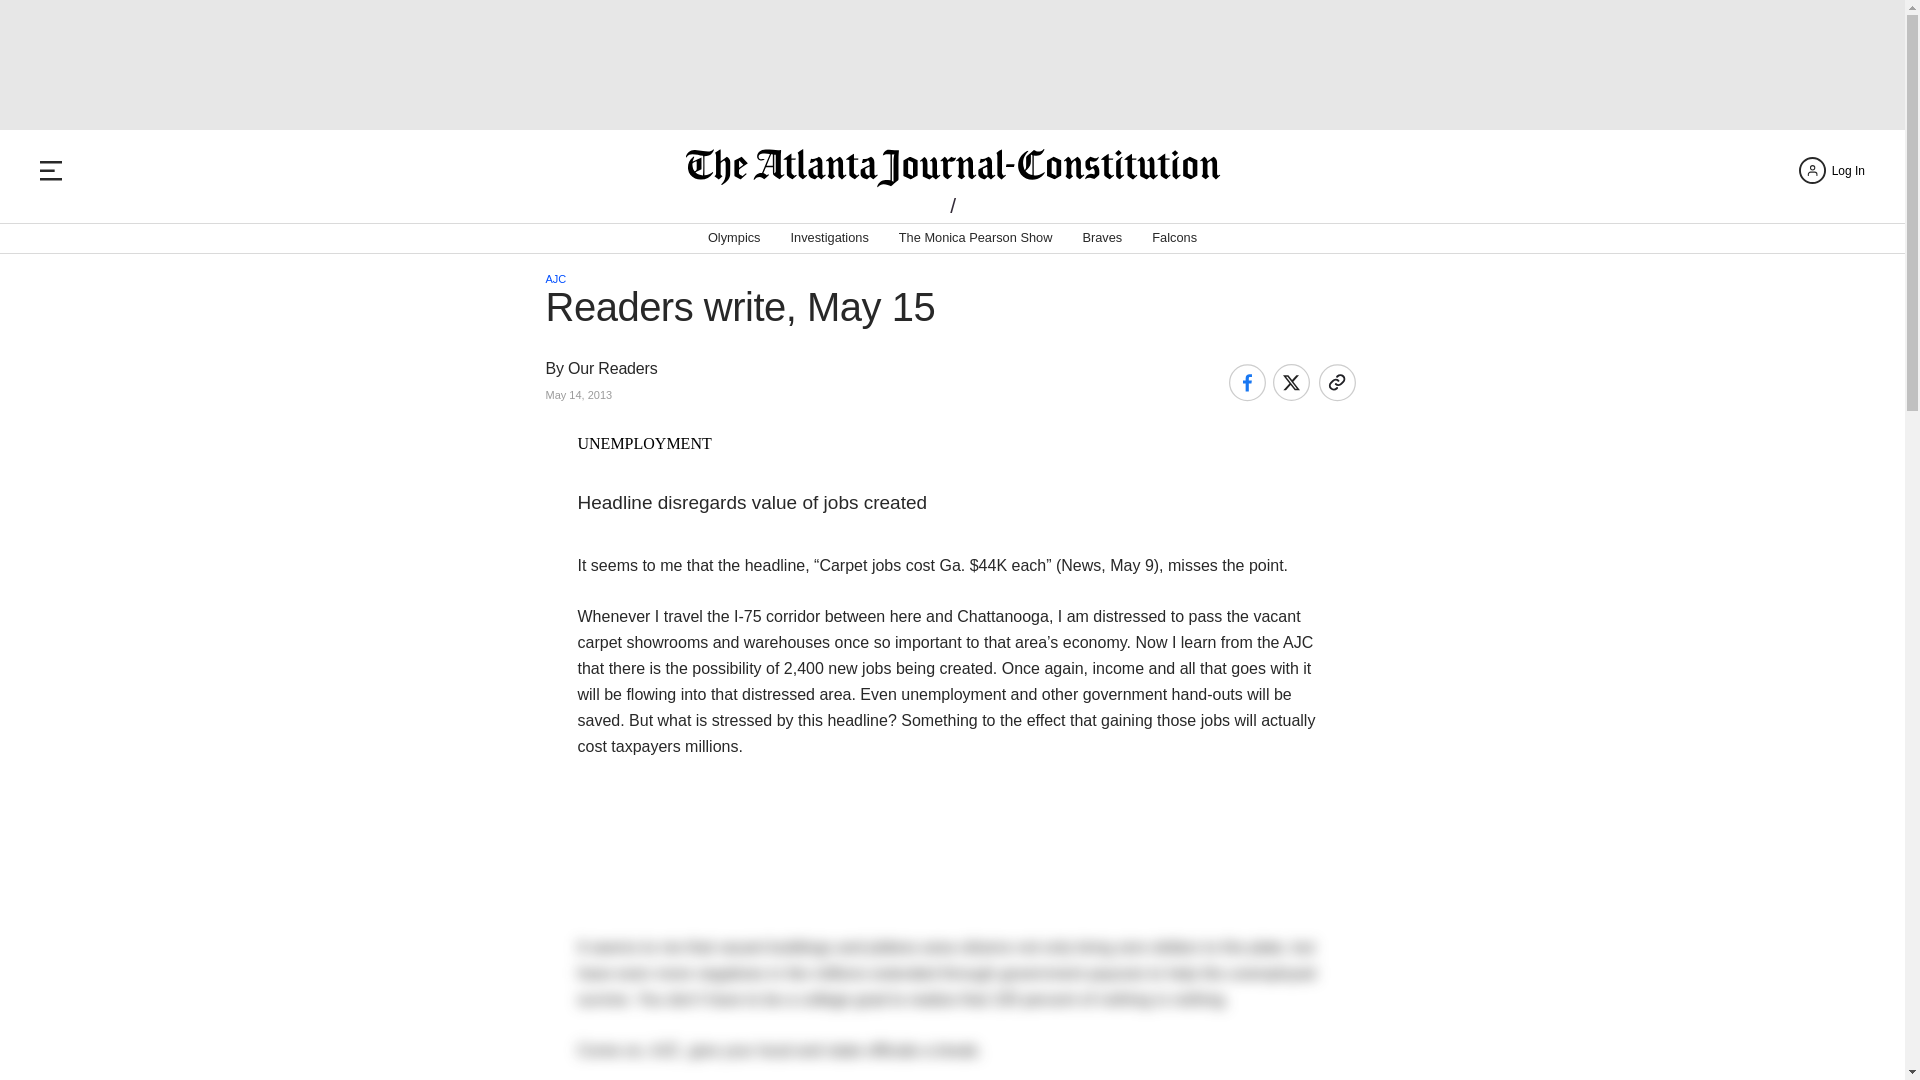  Describe the element at coordinates (975, 238) in the screenshot. I see `The Monica Pearson Show` at that location.